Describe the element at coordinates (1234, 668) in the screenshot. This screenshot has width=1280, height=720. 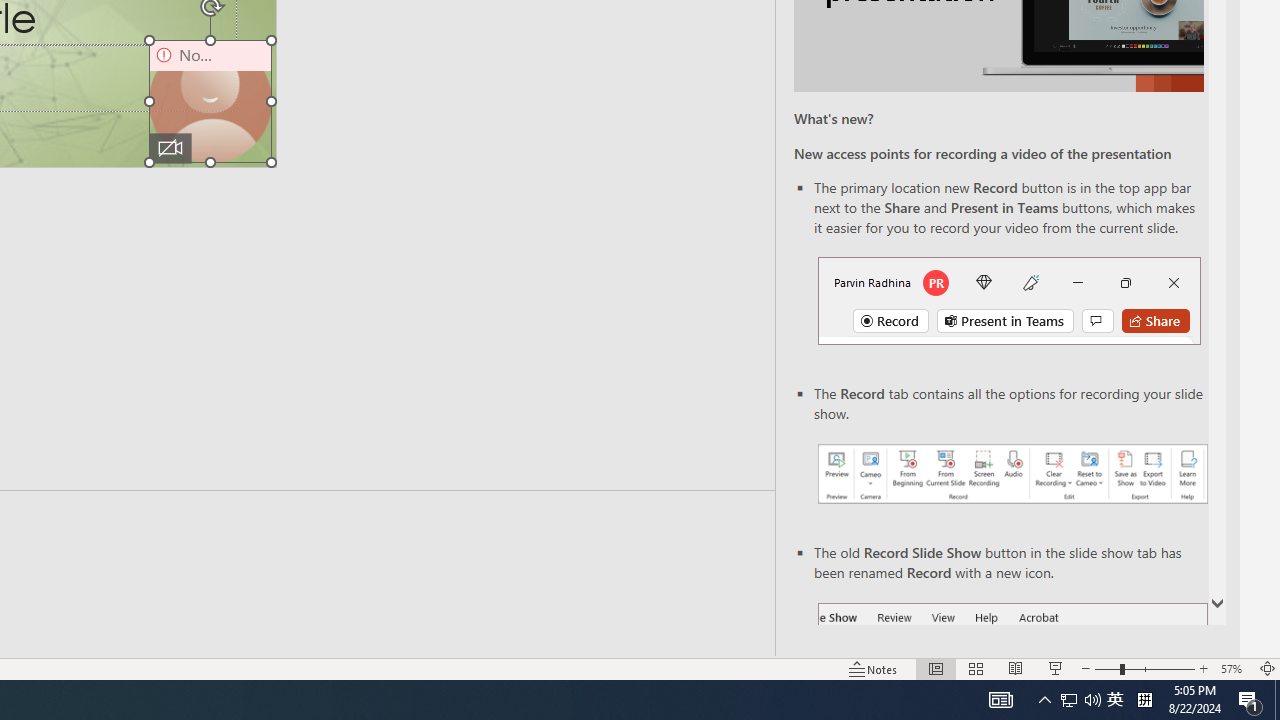
I see `Zoom 57%` at that location.